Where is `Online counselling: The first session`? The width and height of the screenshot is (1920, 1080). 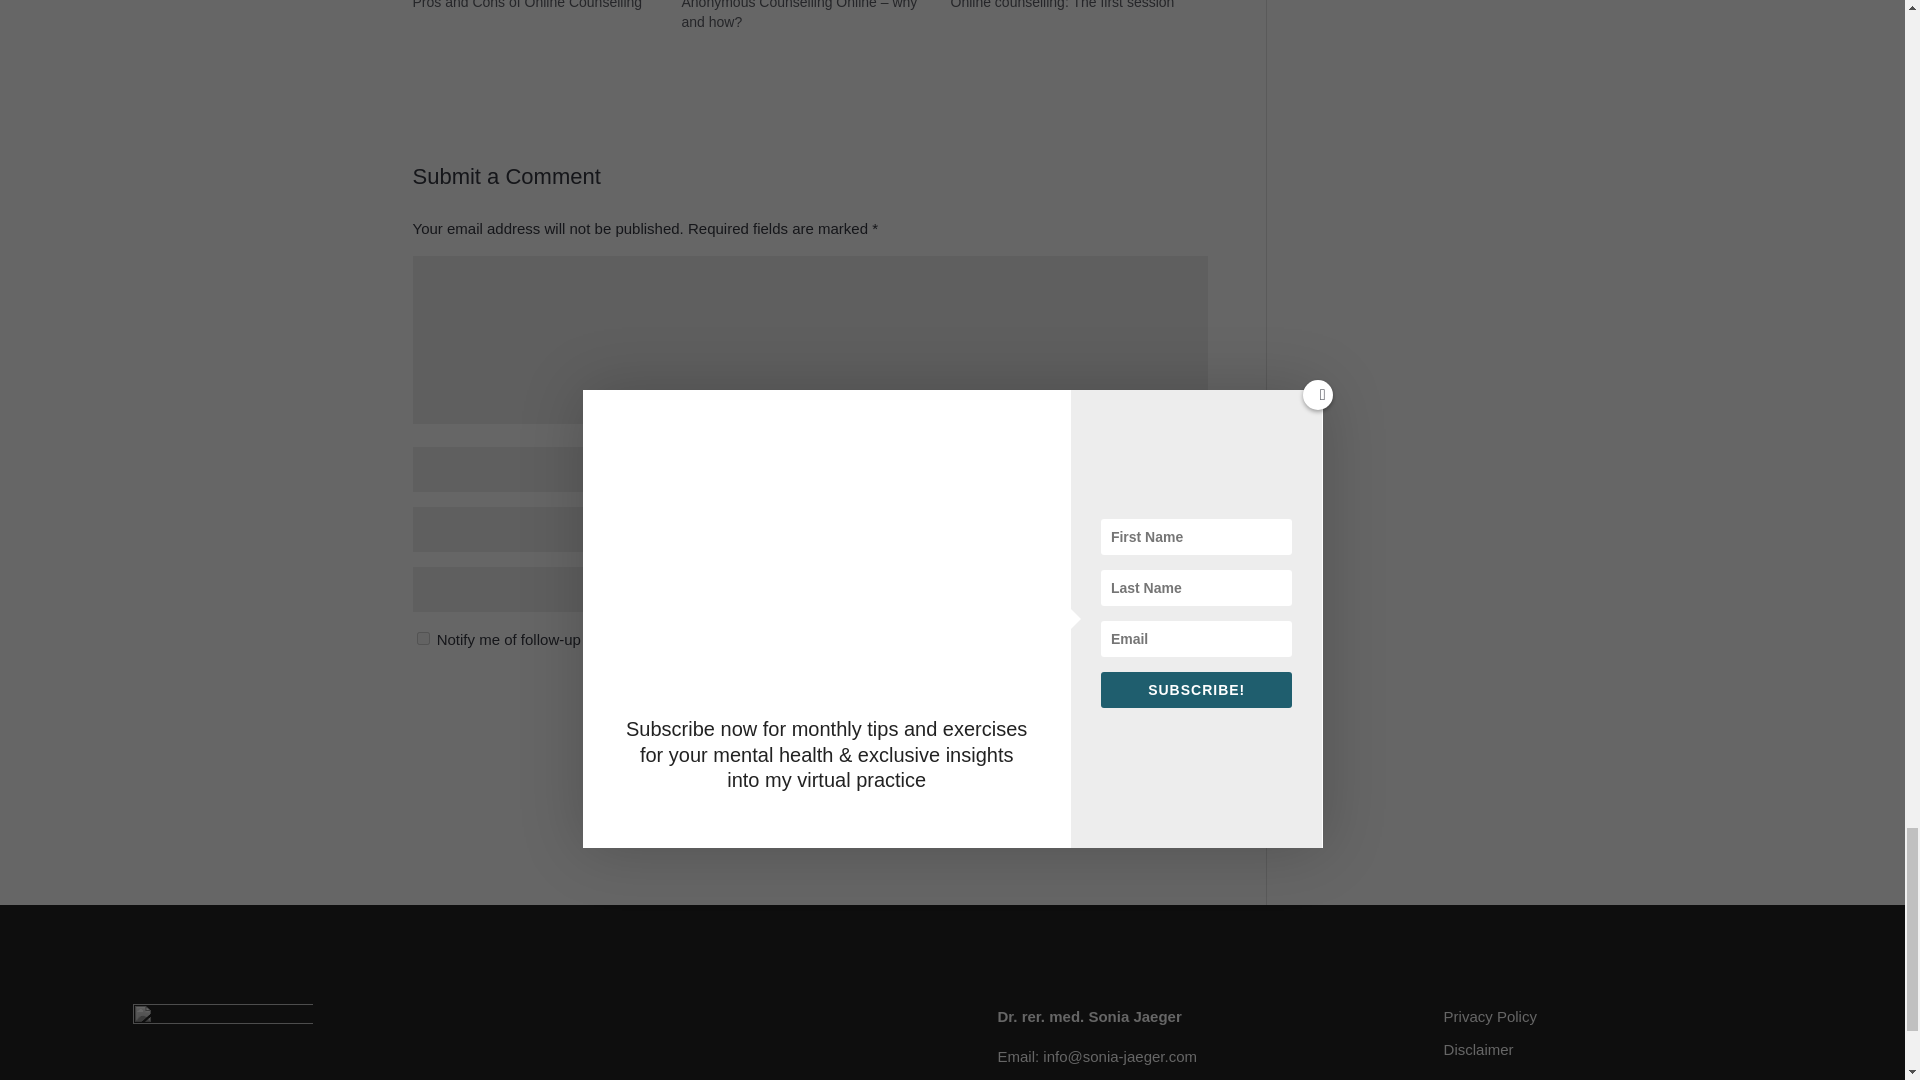
Online counselling: The first session is located at coordinates (1062, 4).